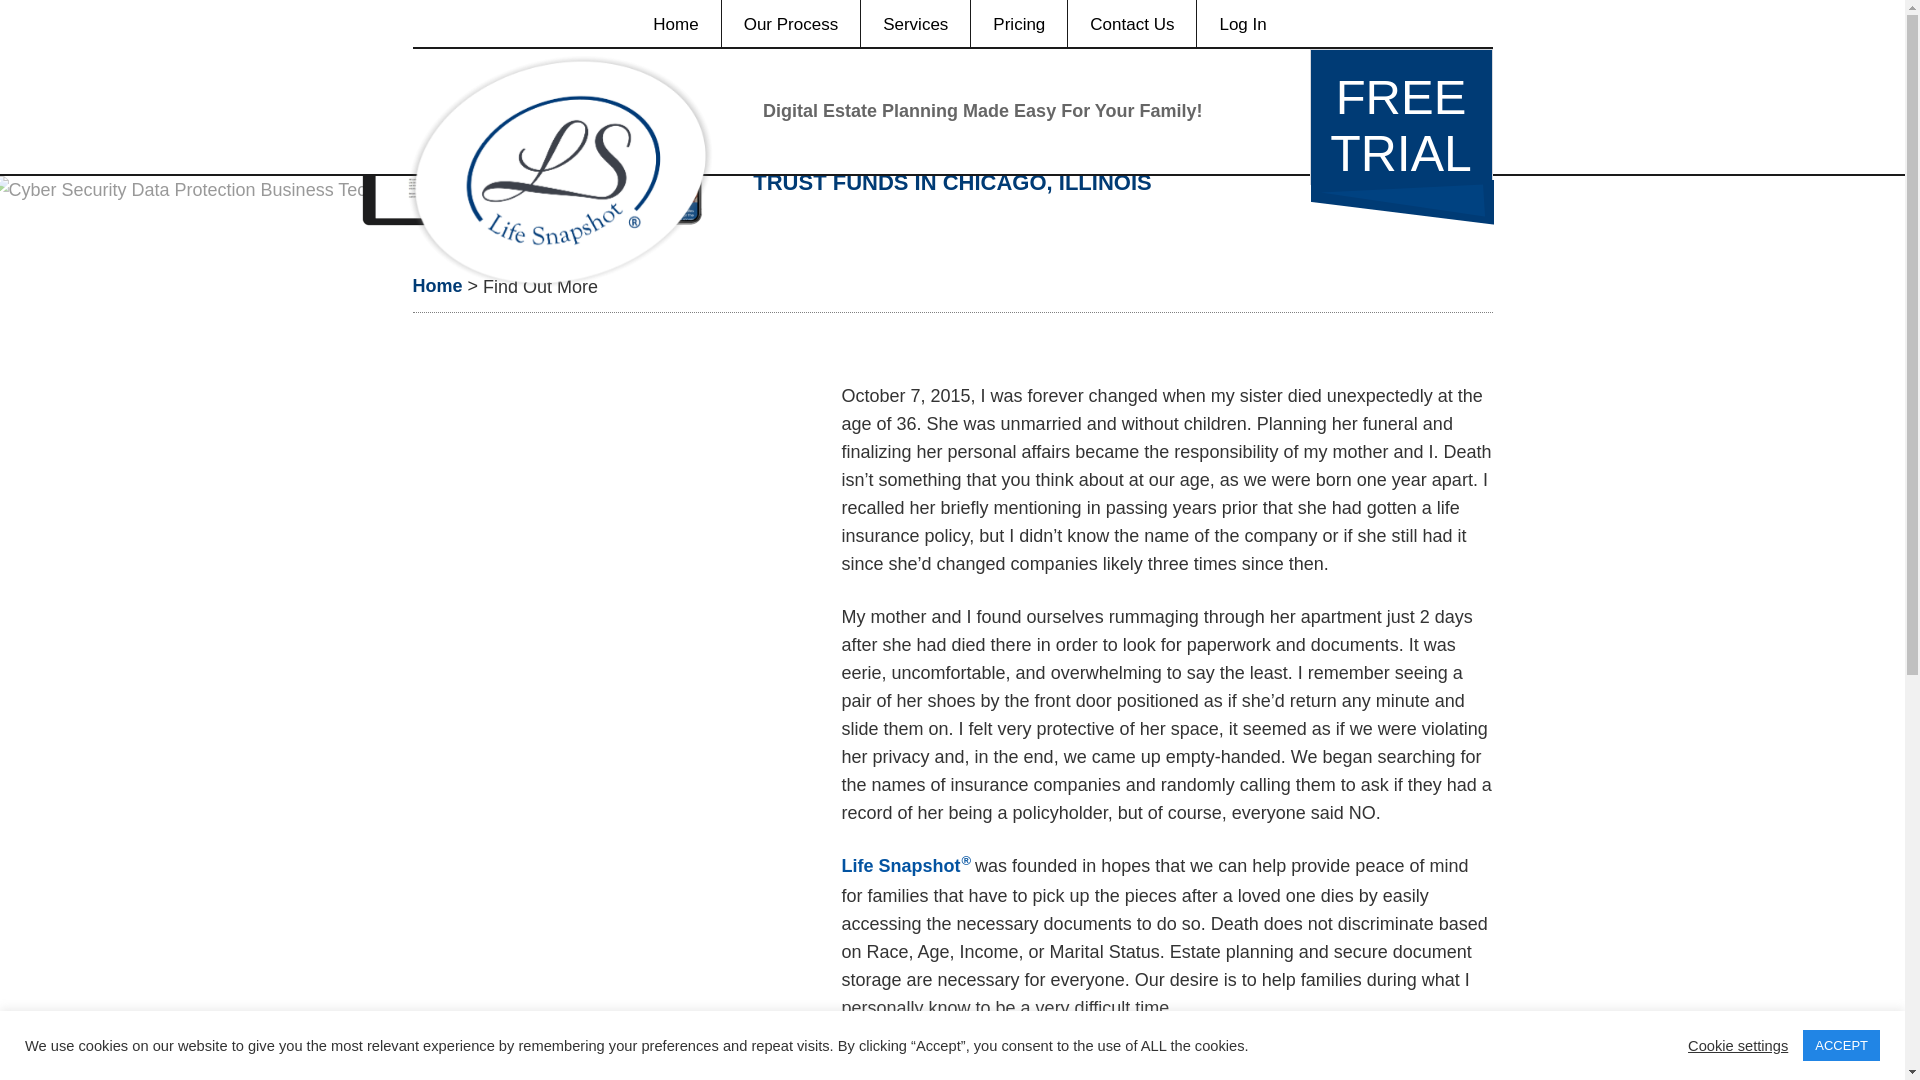 The image size is (1920, 1080). Describe the element at coordinates (437, 286) in the screenshot. I see `Cookie settings` at that location.